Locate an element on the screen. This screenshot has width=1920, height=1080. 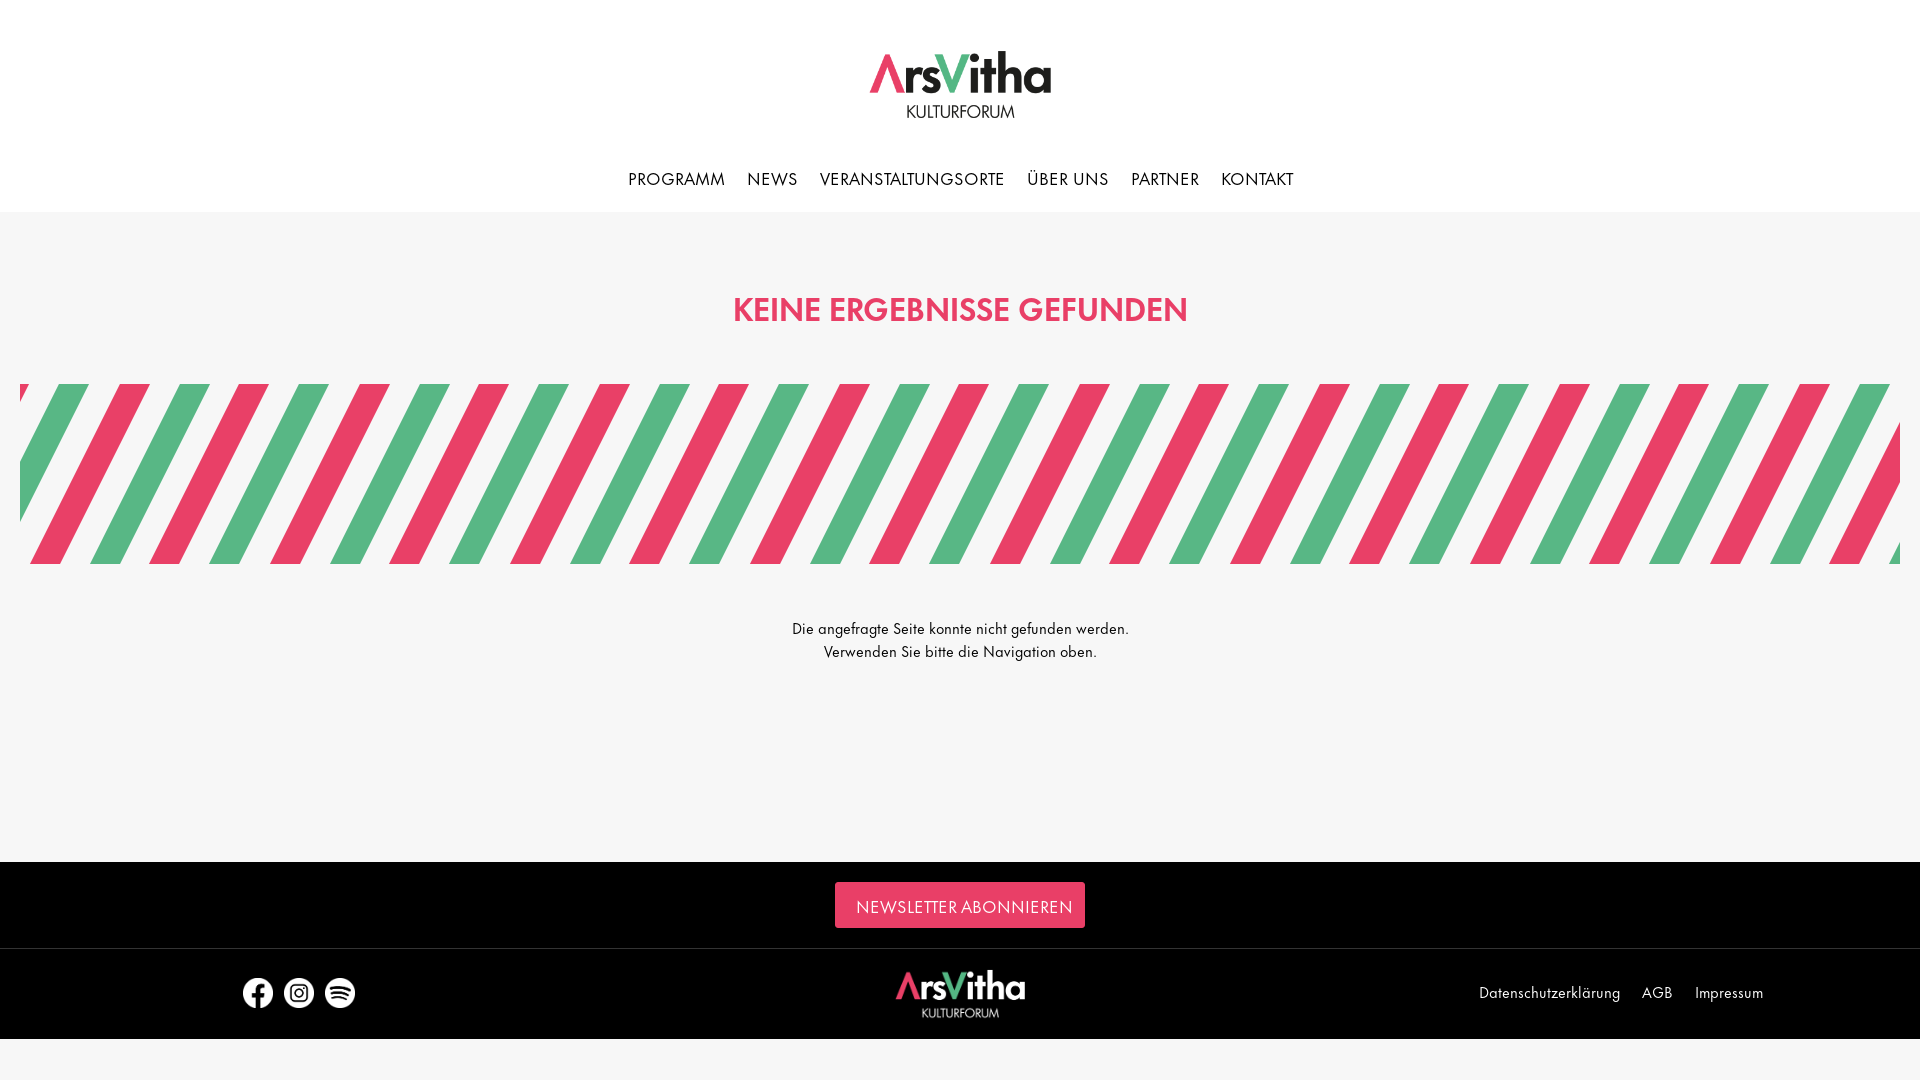
NEWS is located at coordinates (772, 181).